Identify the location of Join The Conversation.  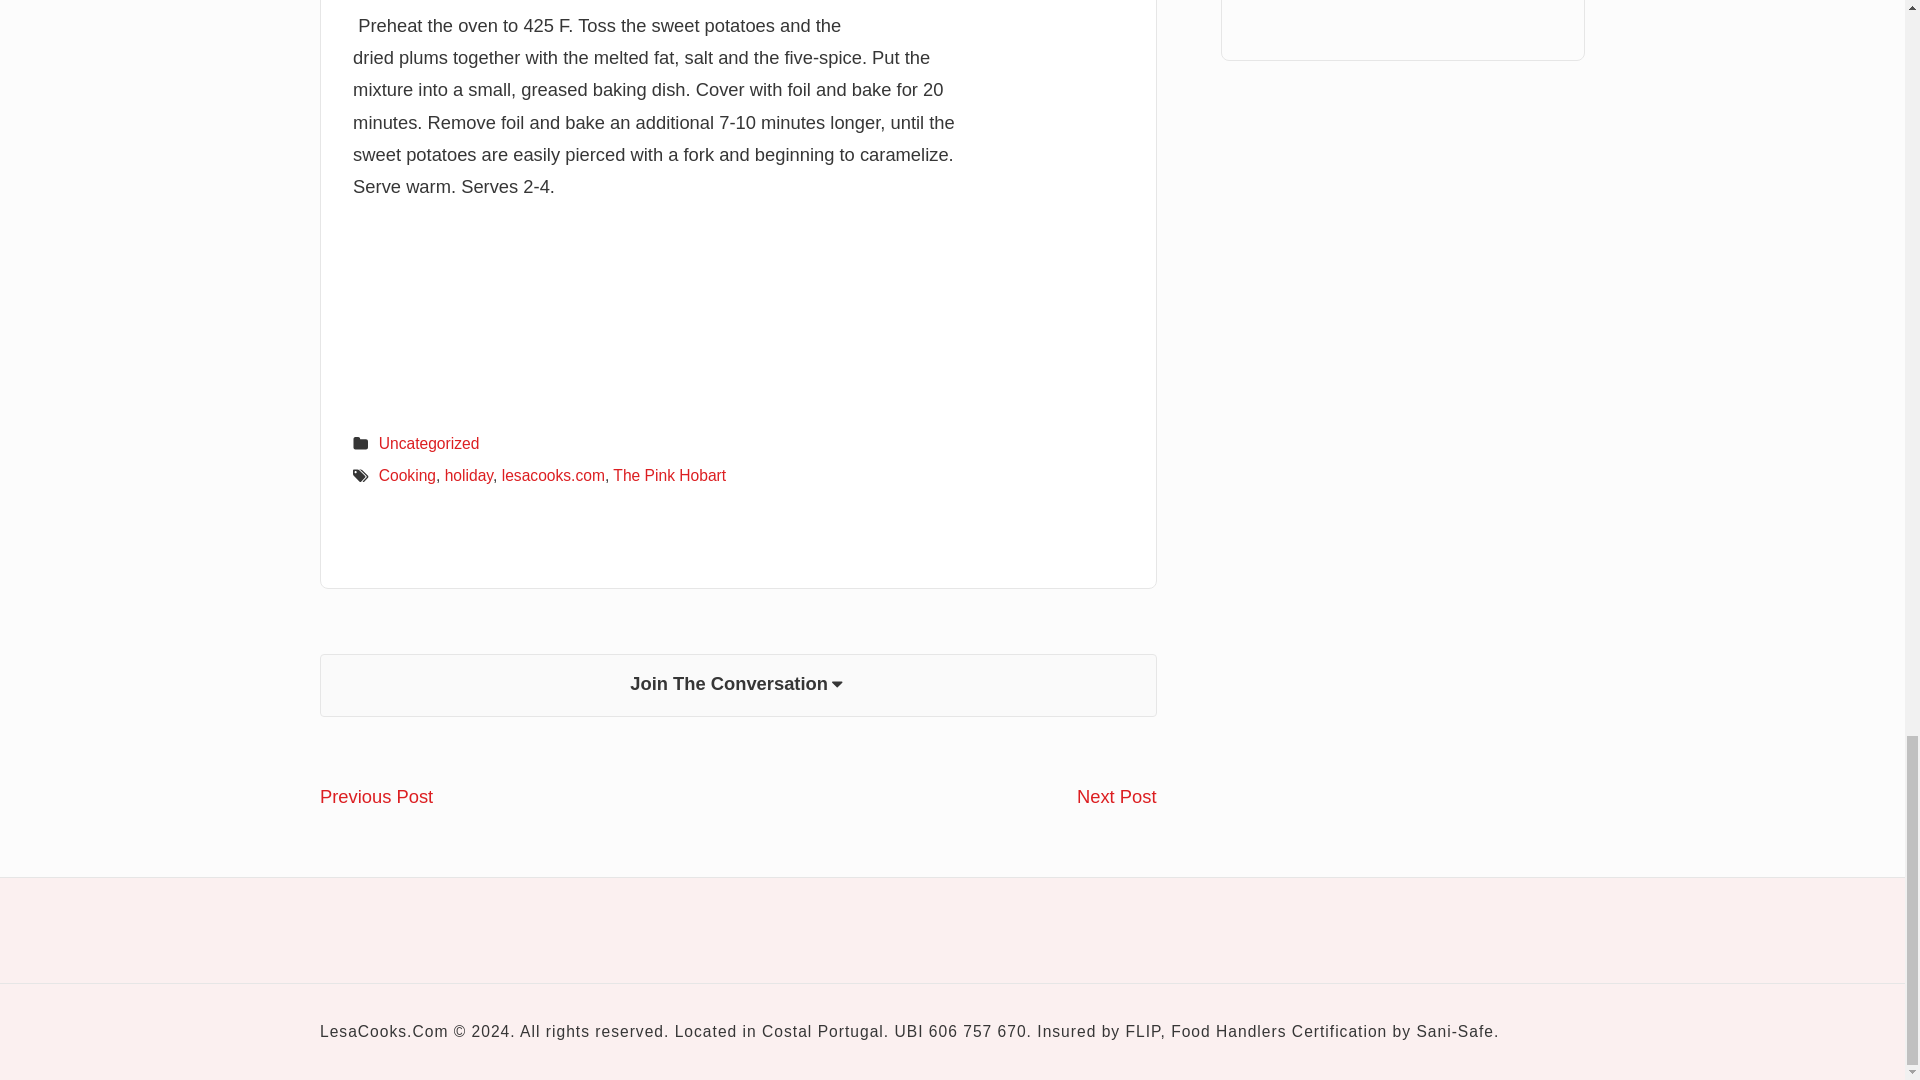
(738, 686).